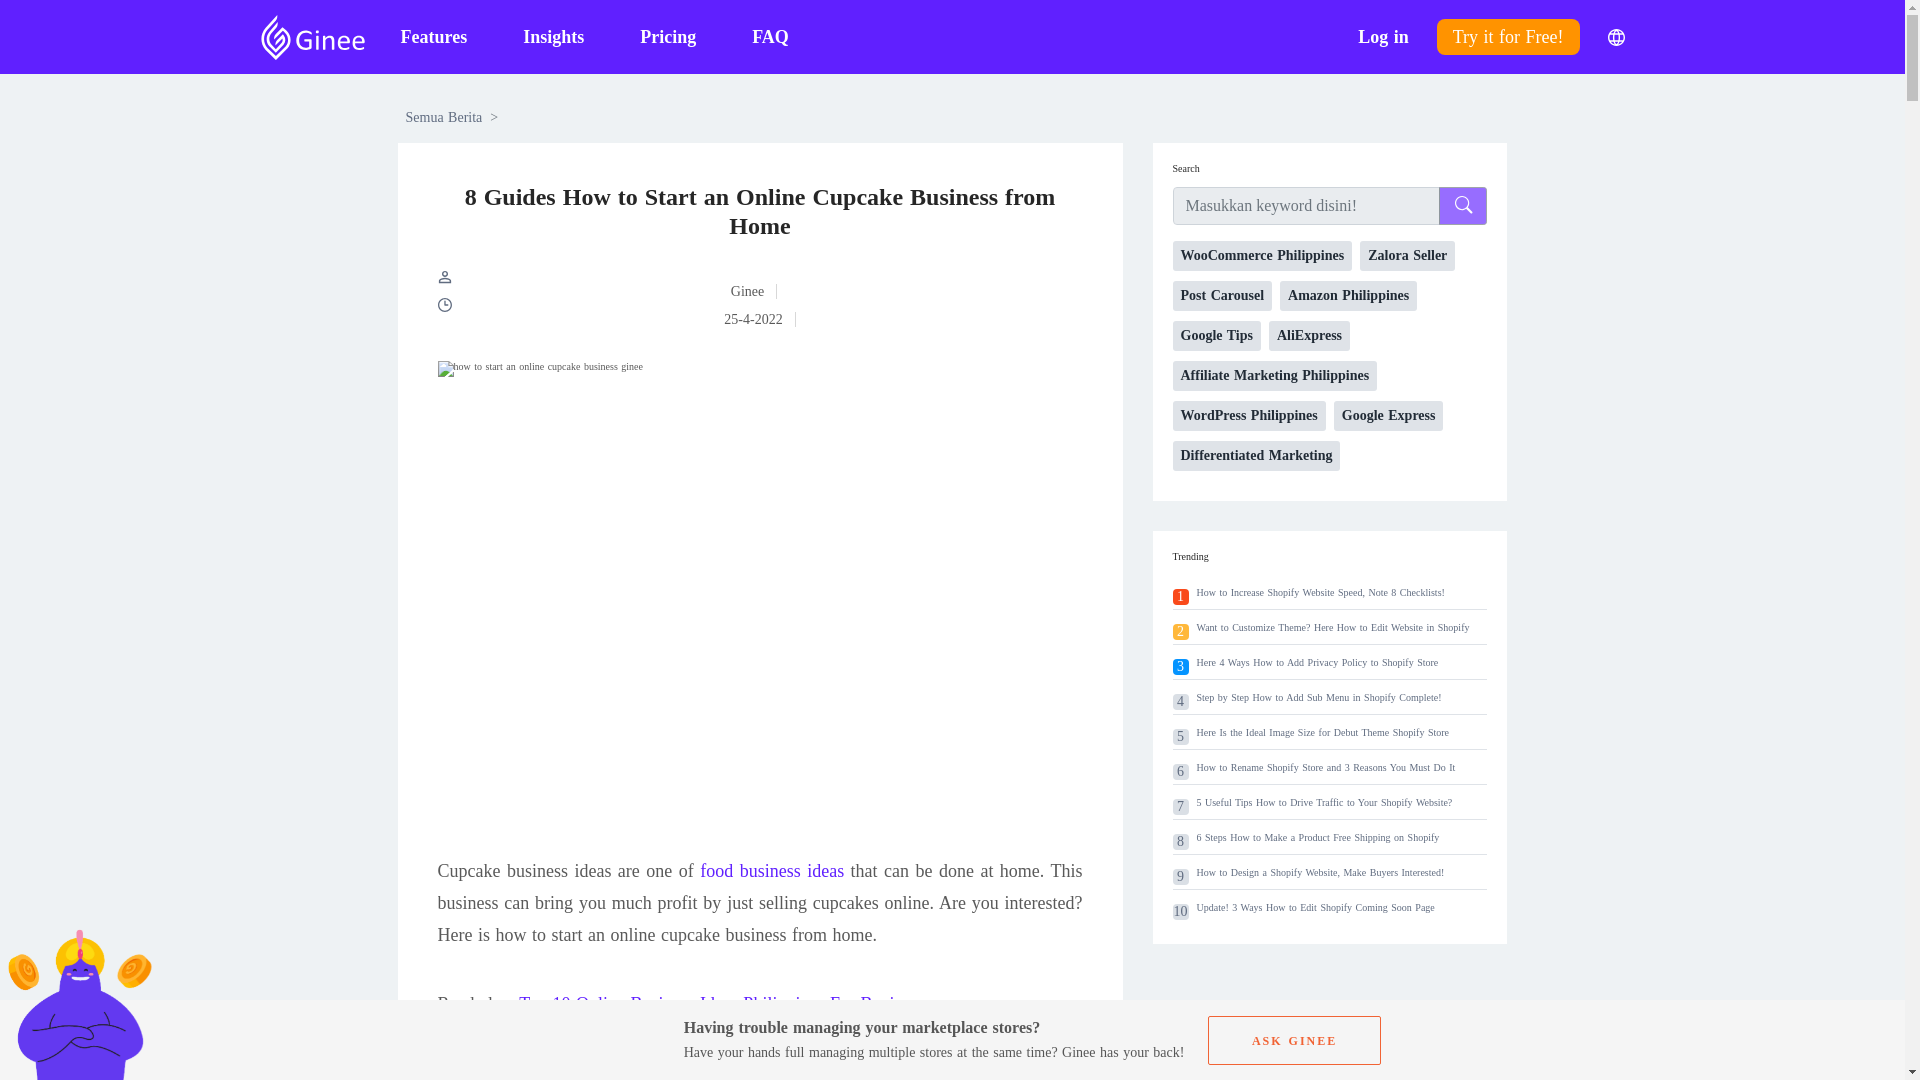  I want to click on food business ideas, so click(772, 870).